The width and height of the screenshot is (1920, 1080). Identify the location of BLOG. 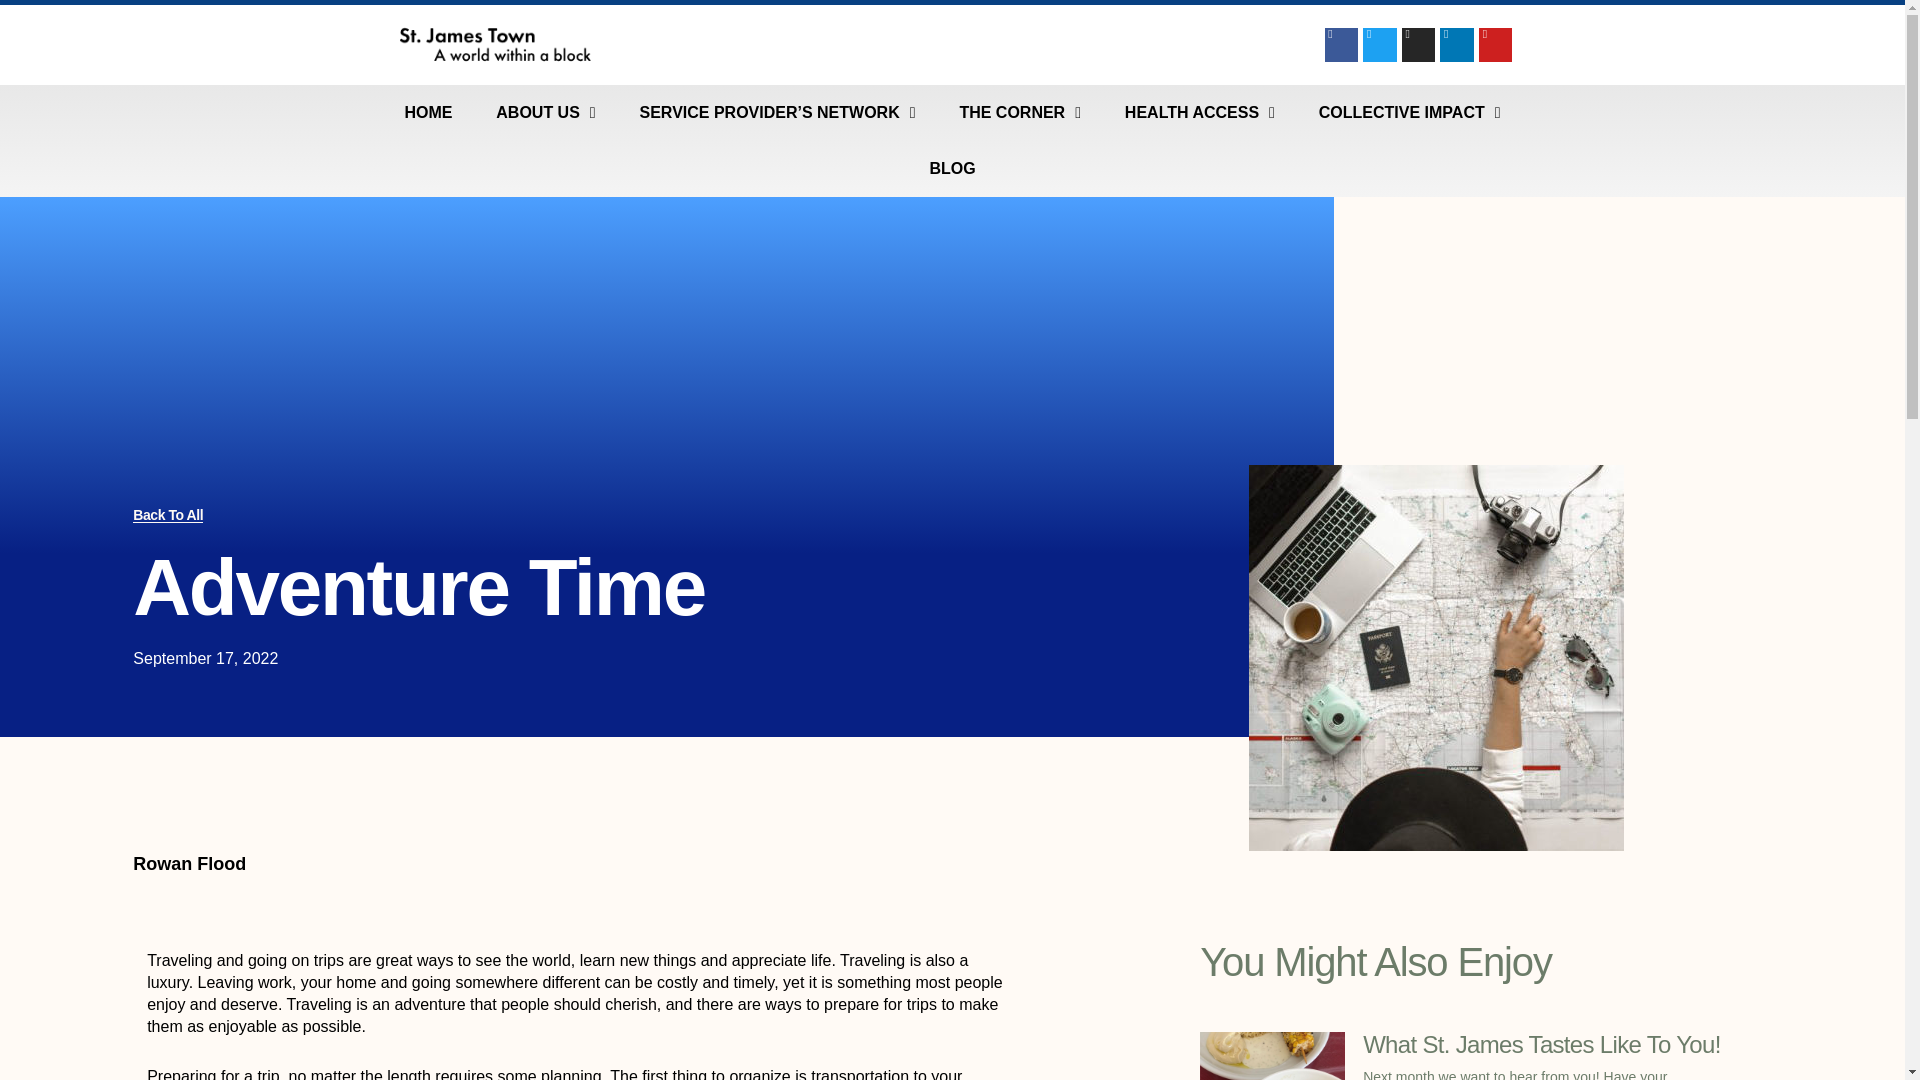
(952, 168).